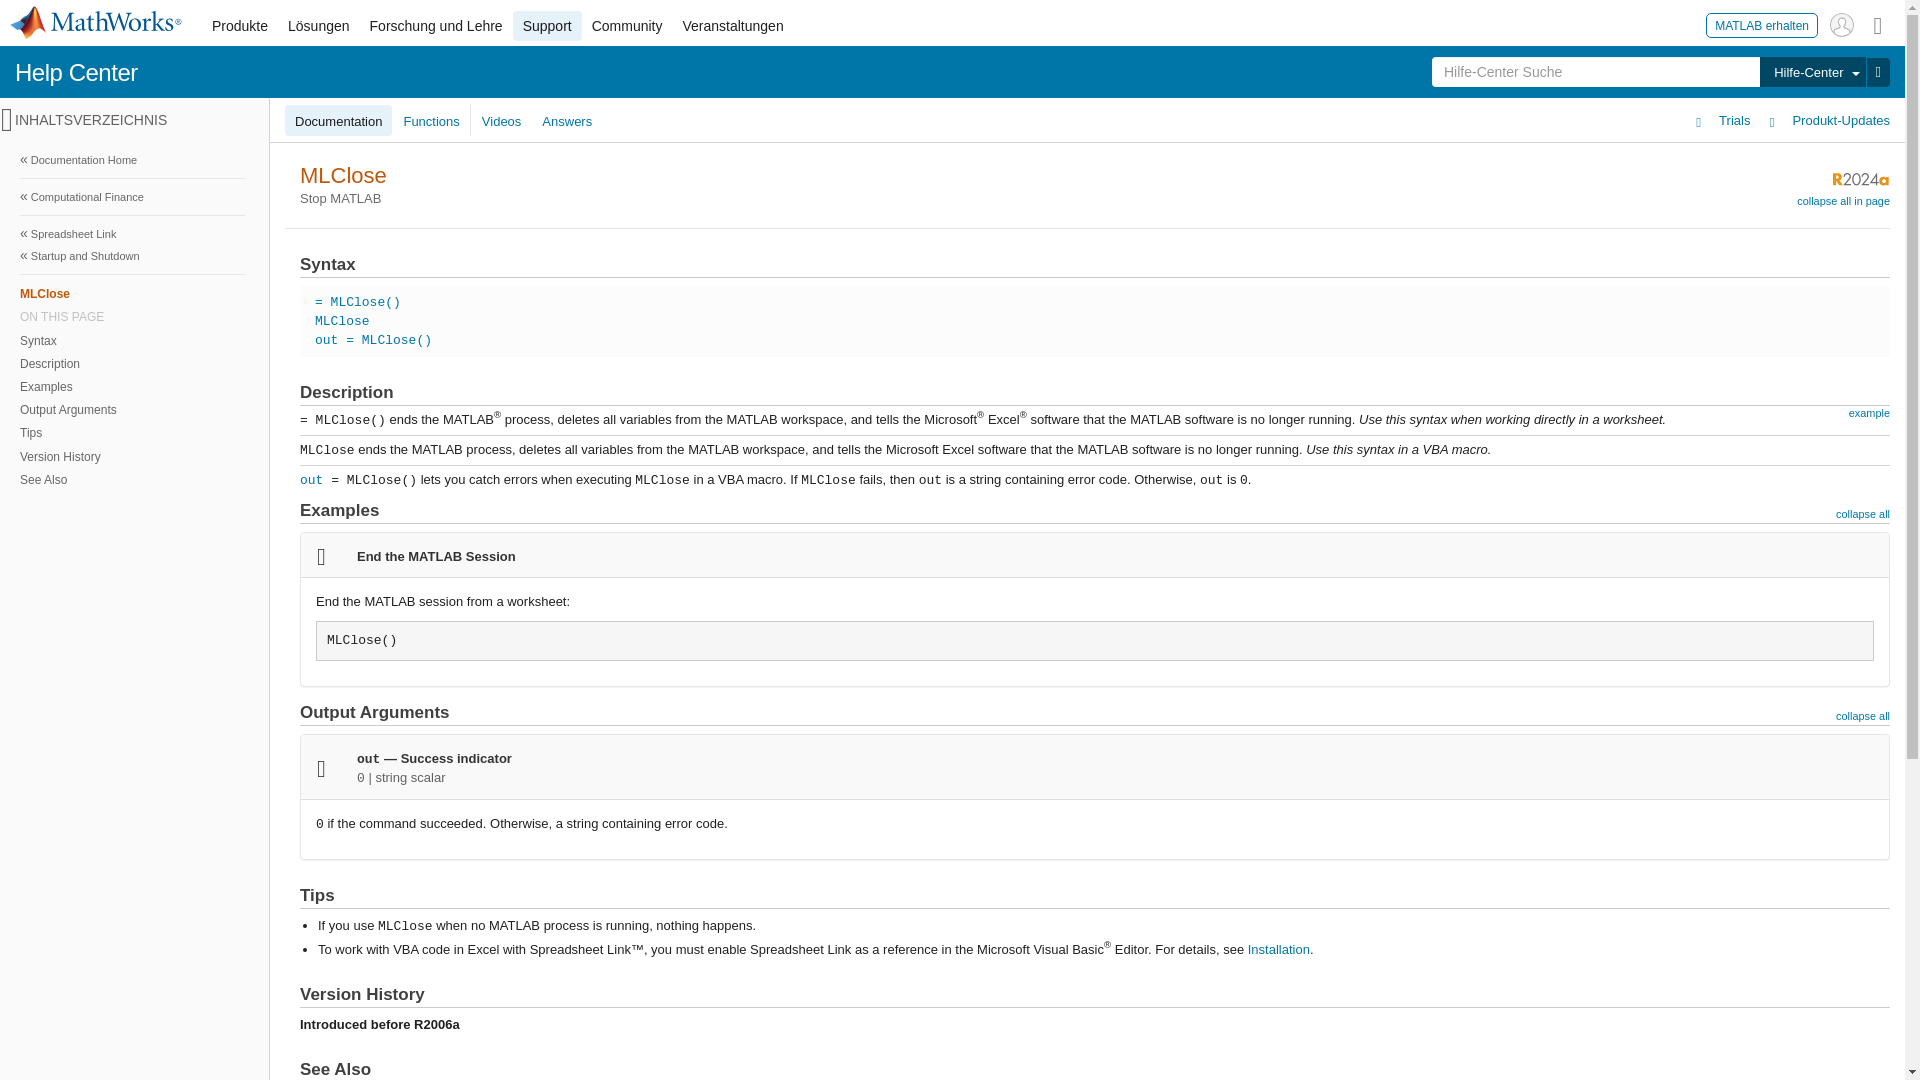 The width and height of the screenshot is (1920, 1080). I want to click on Veranstaltungen, so click(732, 26).